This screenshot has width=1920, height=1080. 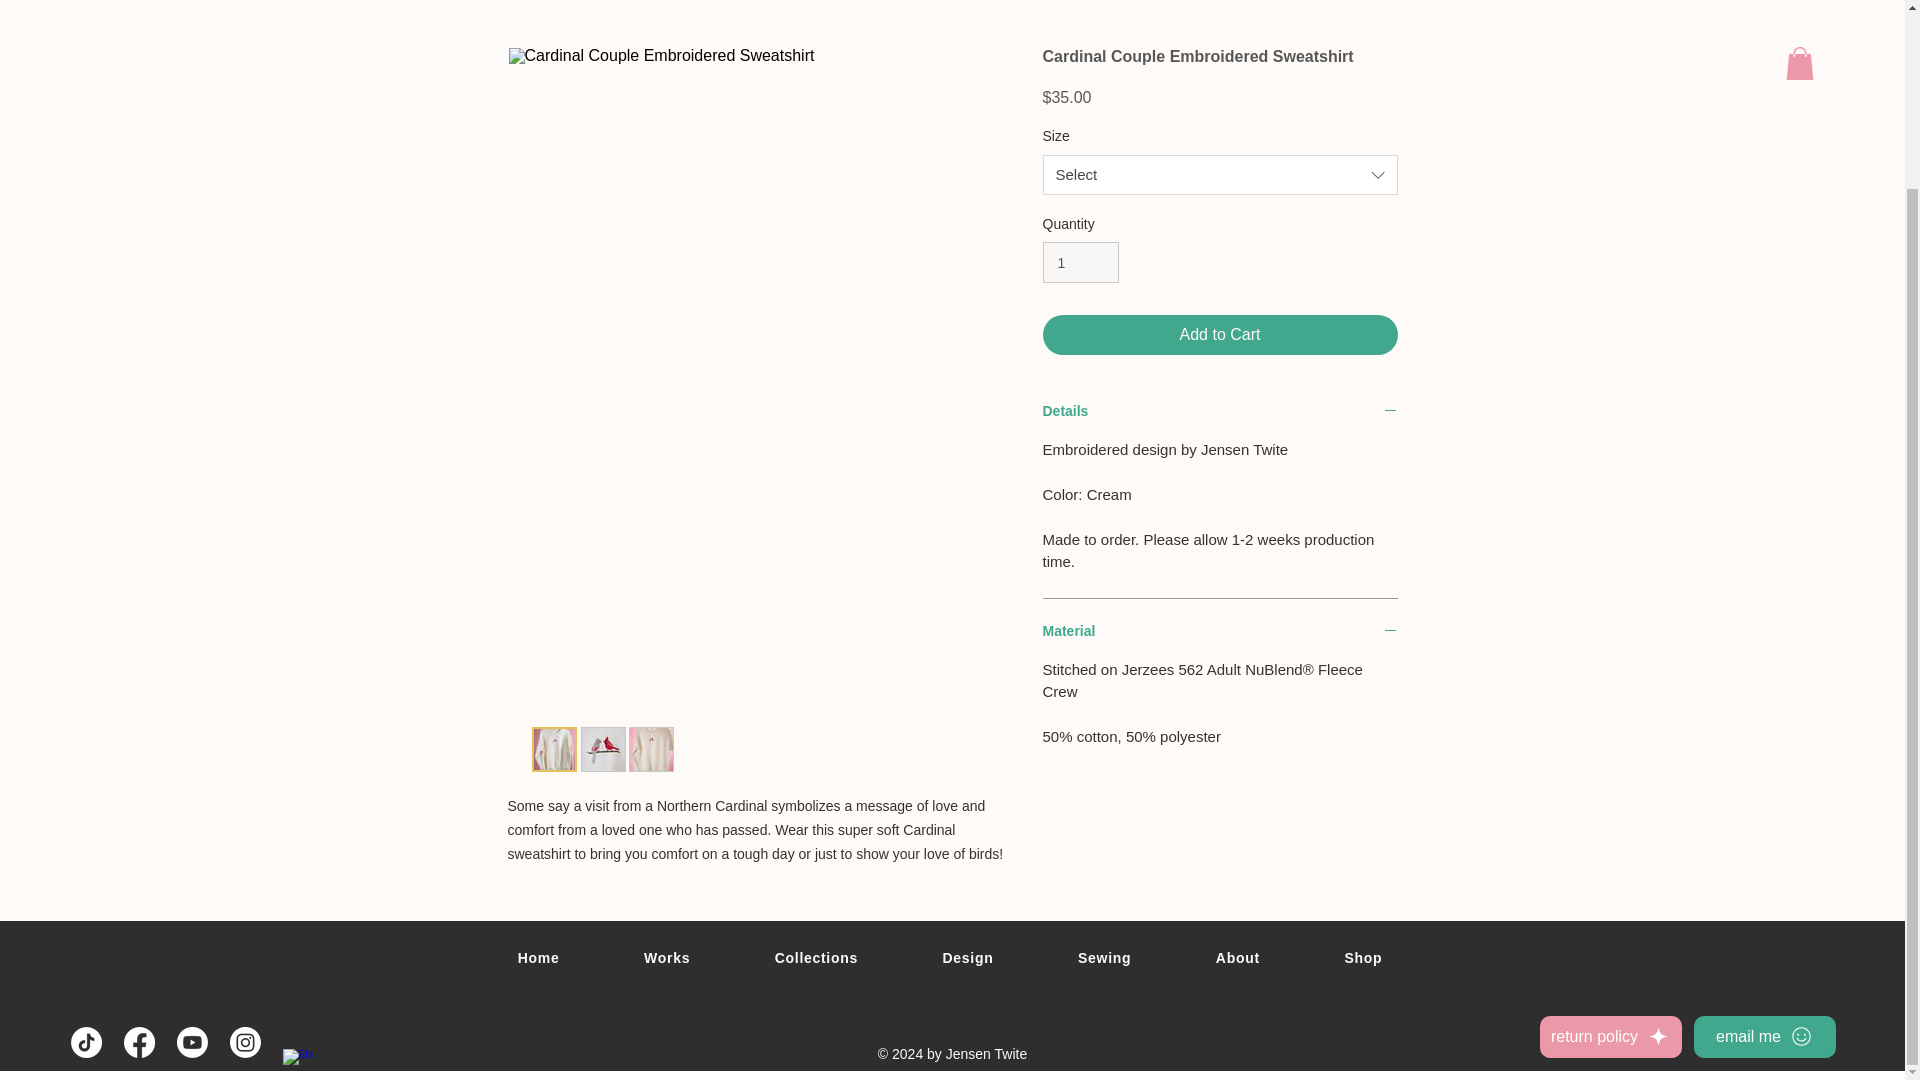 What do you see at coordinates (1104, 958) in the screenshot?
I see `Sewing` at bounding box center [1104, 958].